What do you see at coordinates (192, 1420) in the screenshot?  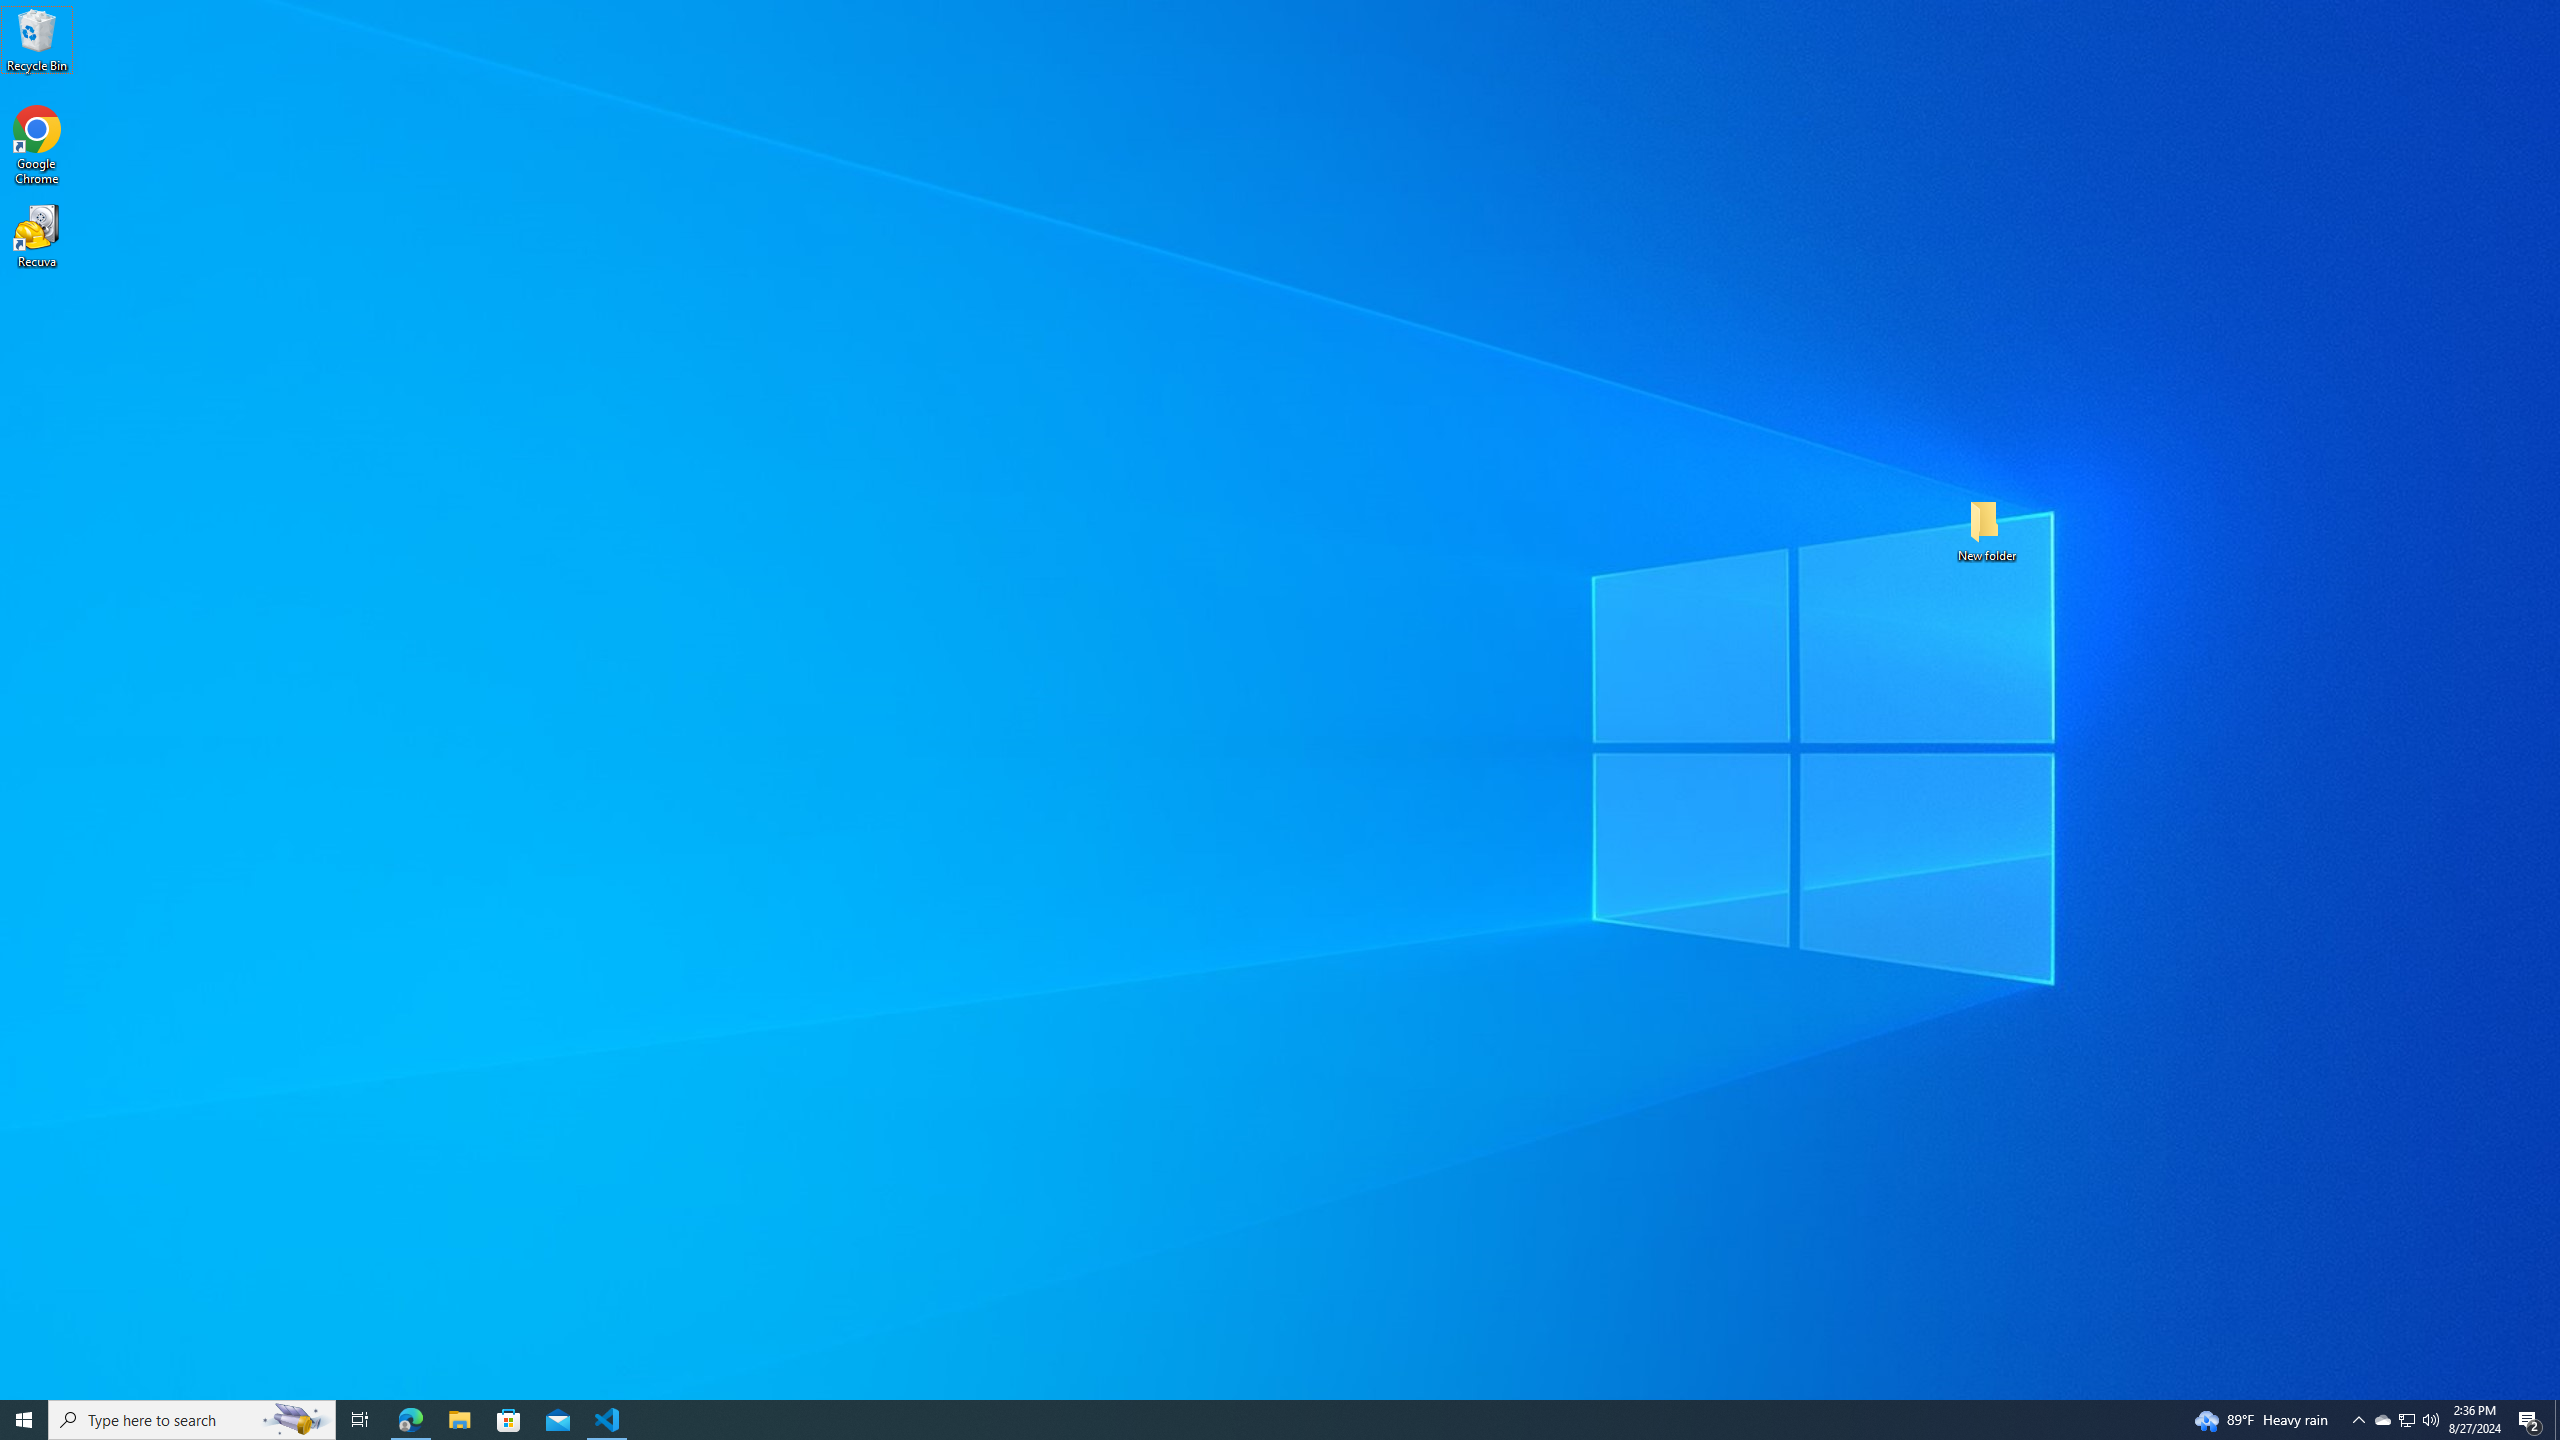 I see `Type here to search` at bounding box center [192, 1420].